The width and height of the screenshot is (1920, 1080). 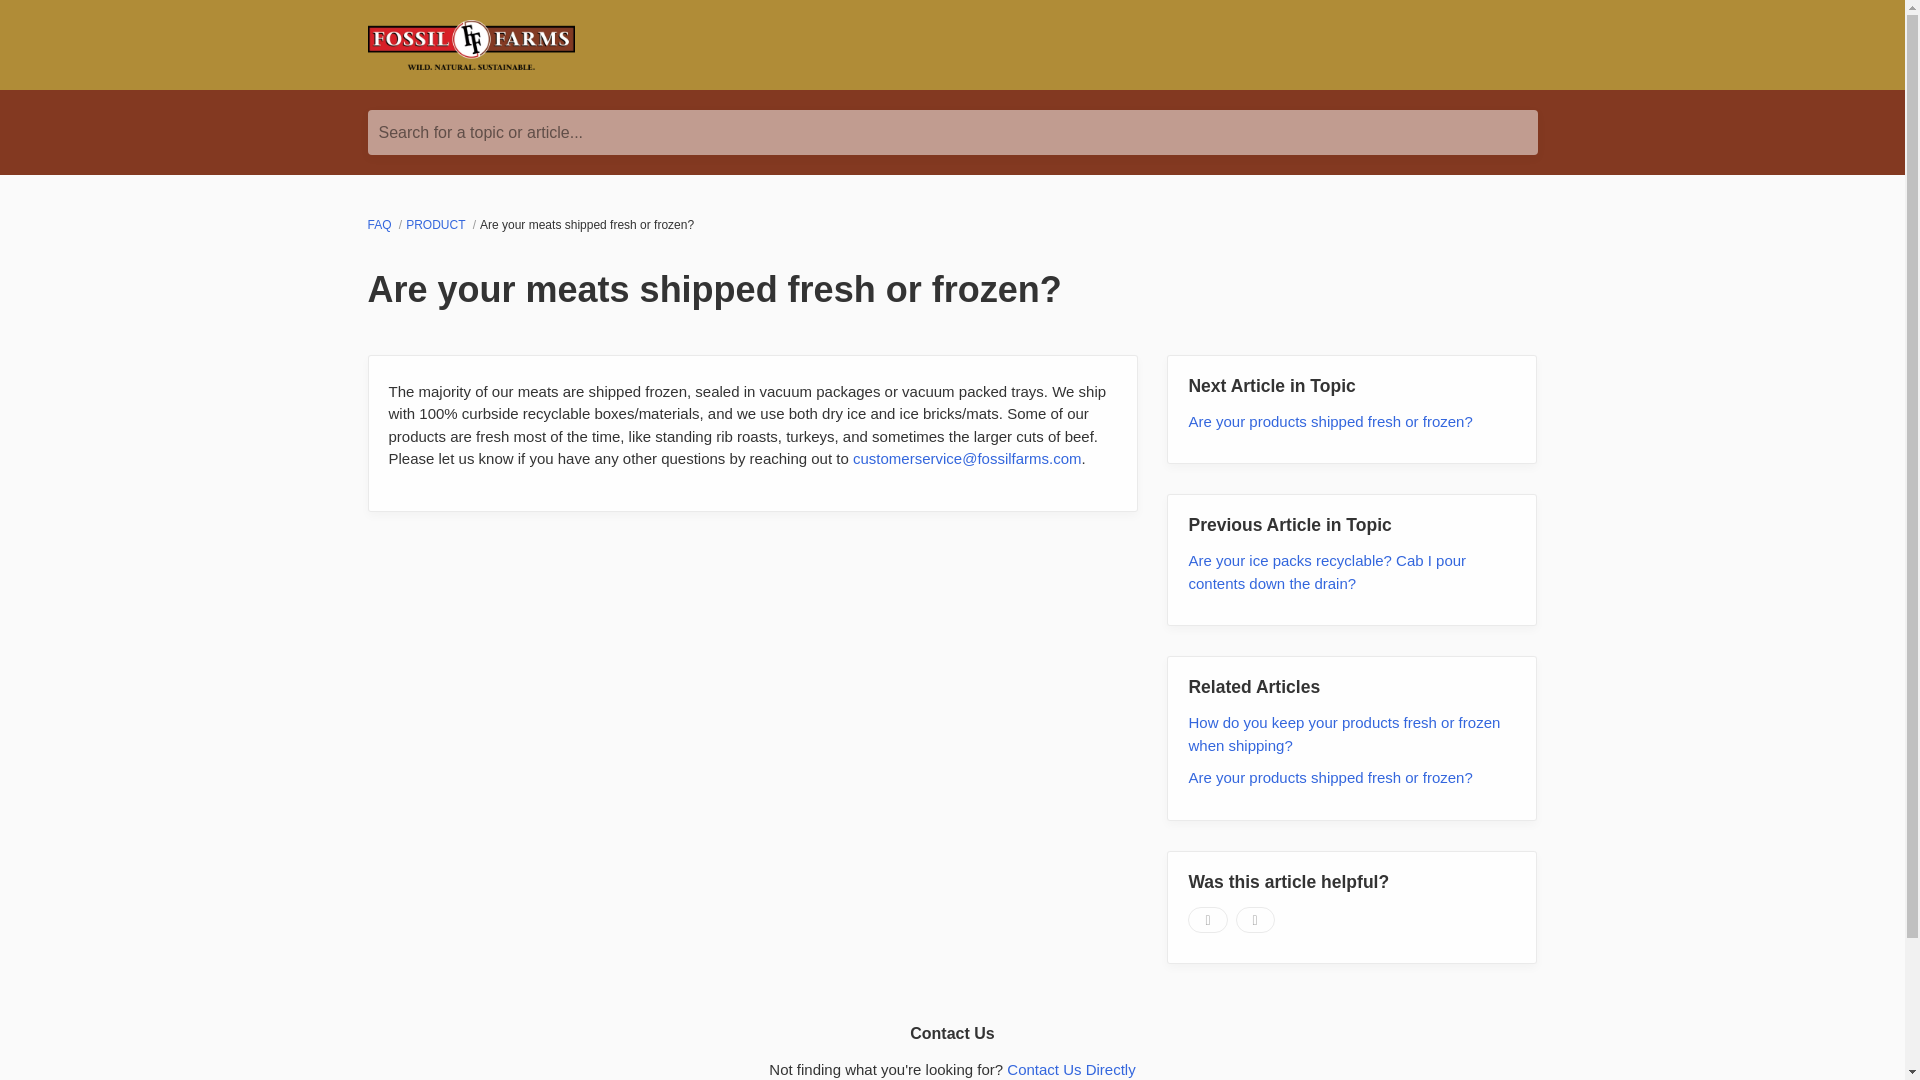 I want to click on Are your products shipped fresh or frozen?, so click(x=1330, y=420).